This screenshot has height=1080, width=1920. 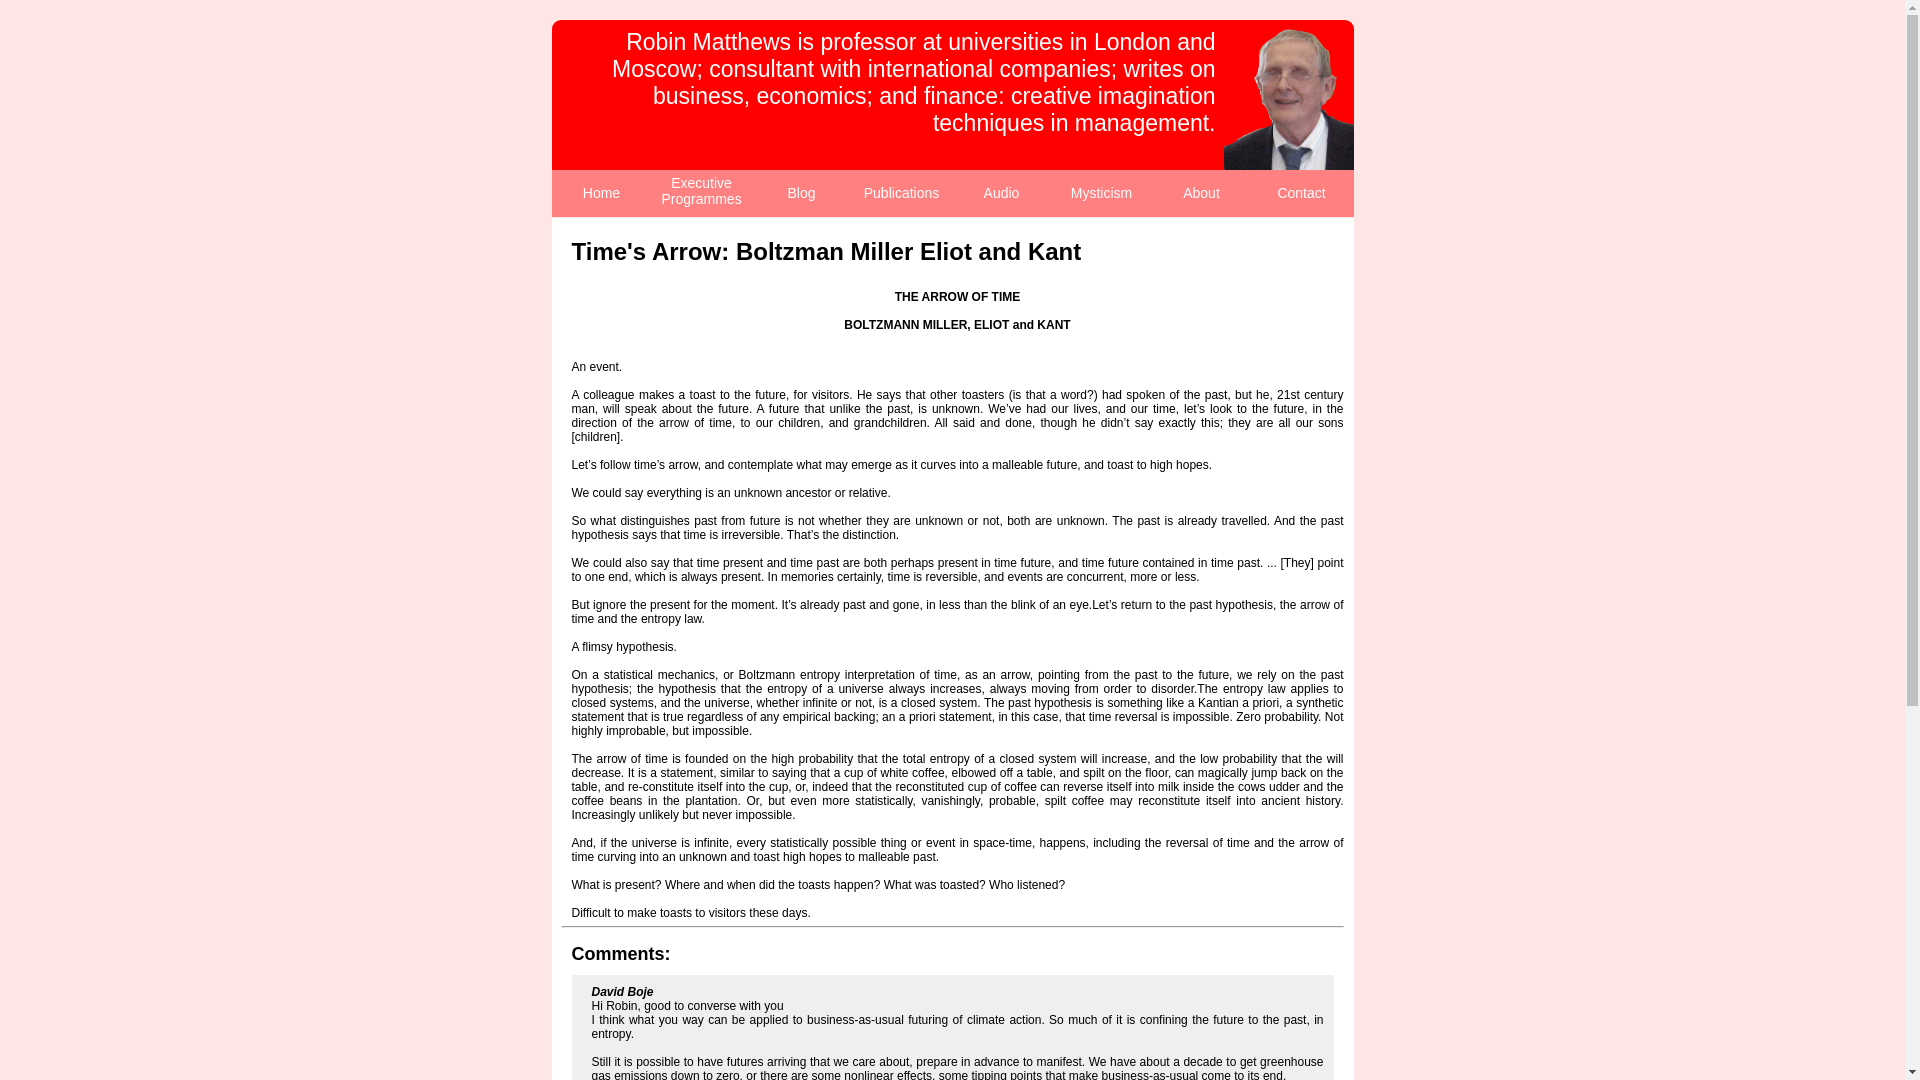 I want to click on Mysticism, so click(x=1102, y=192).